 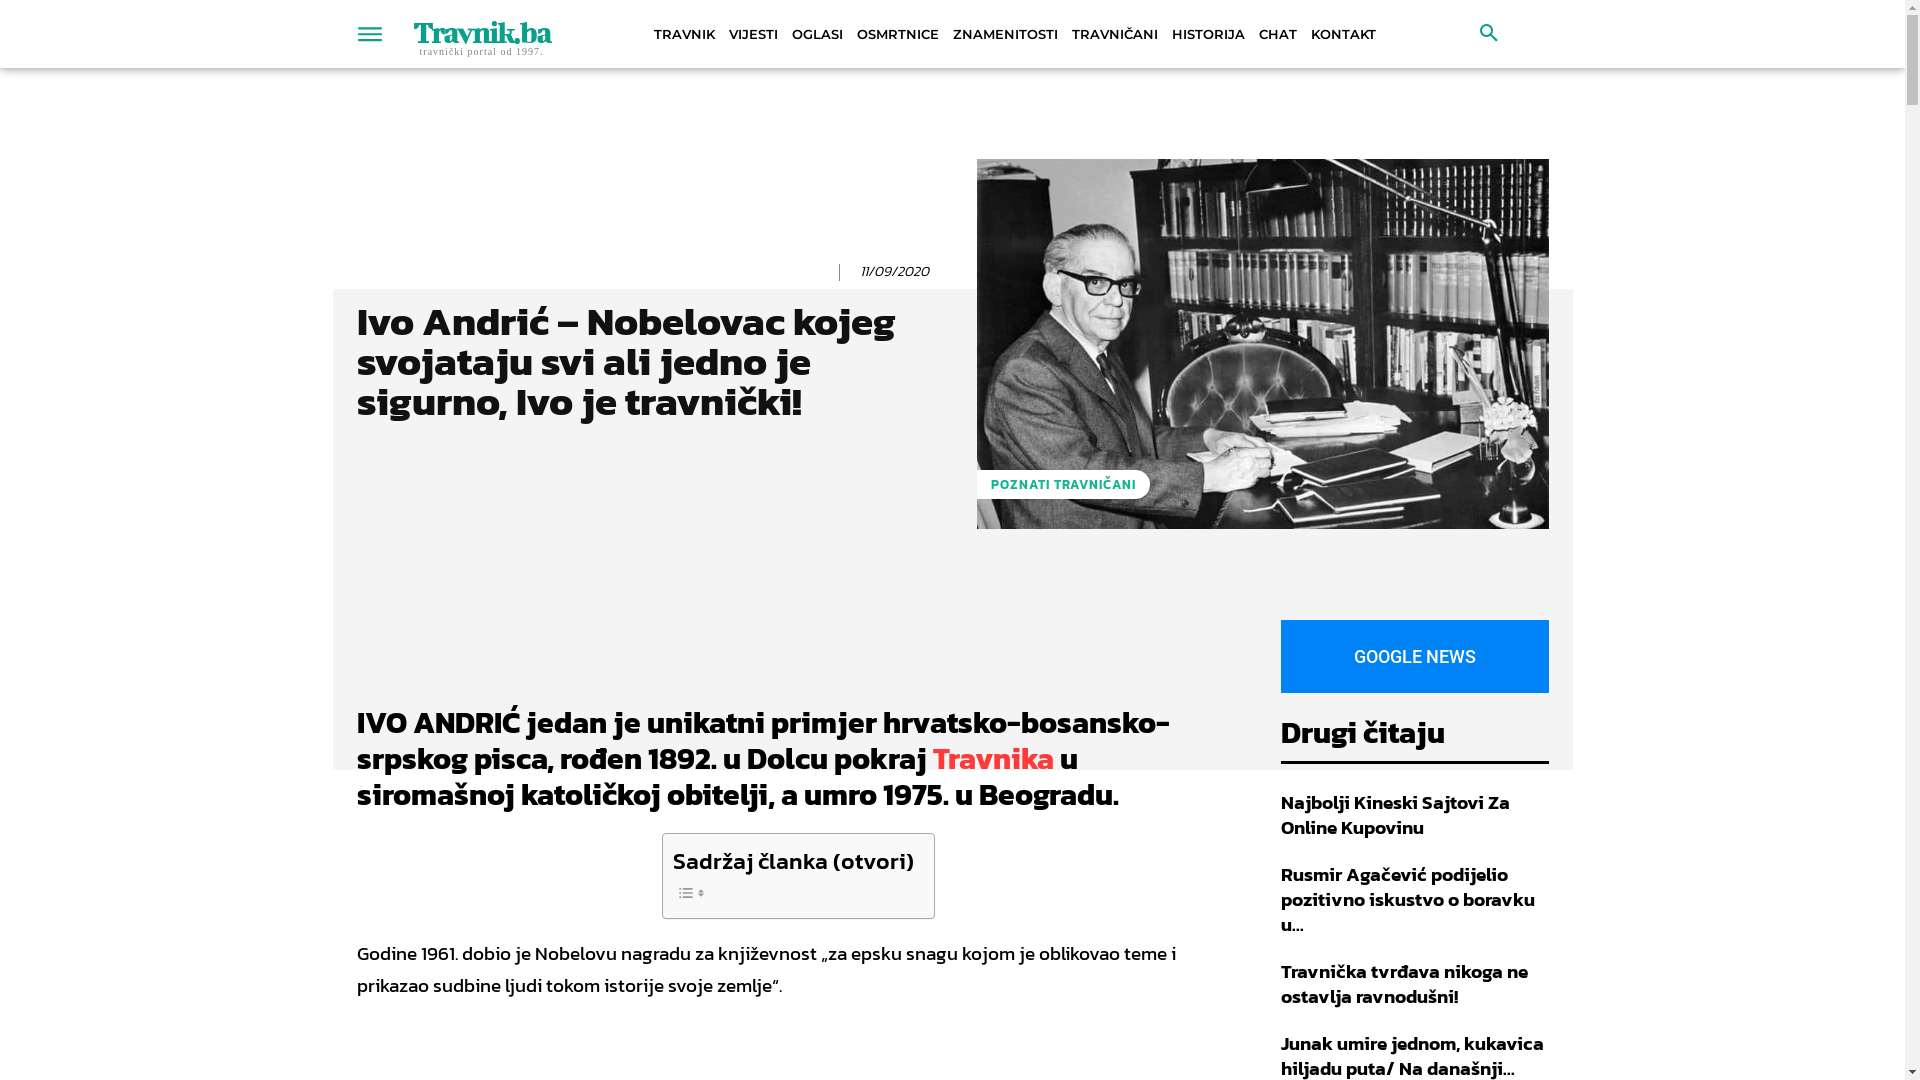 What do you see at coordinates (816, 34) in the screenshot?
I see `OGLASI` at bounding box center [816, 34].